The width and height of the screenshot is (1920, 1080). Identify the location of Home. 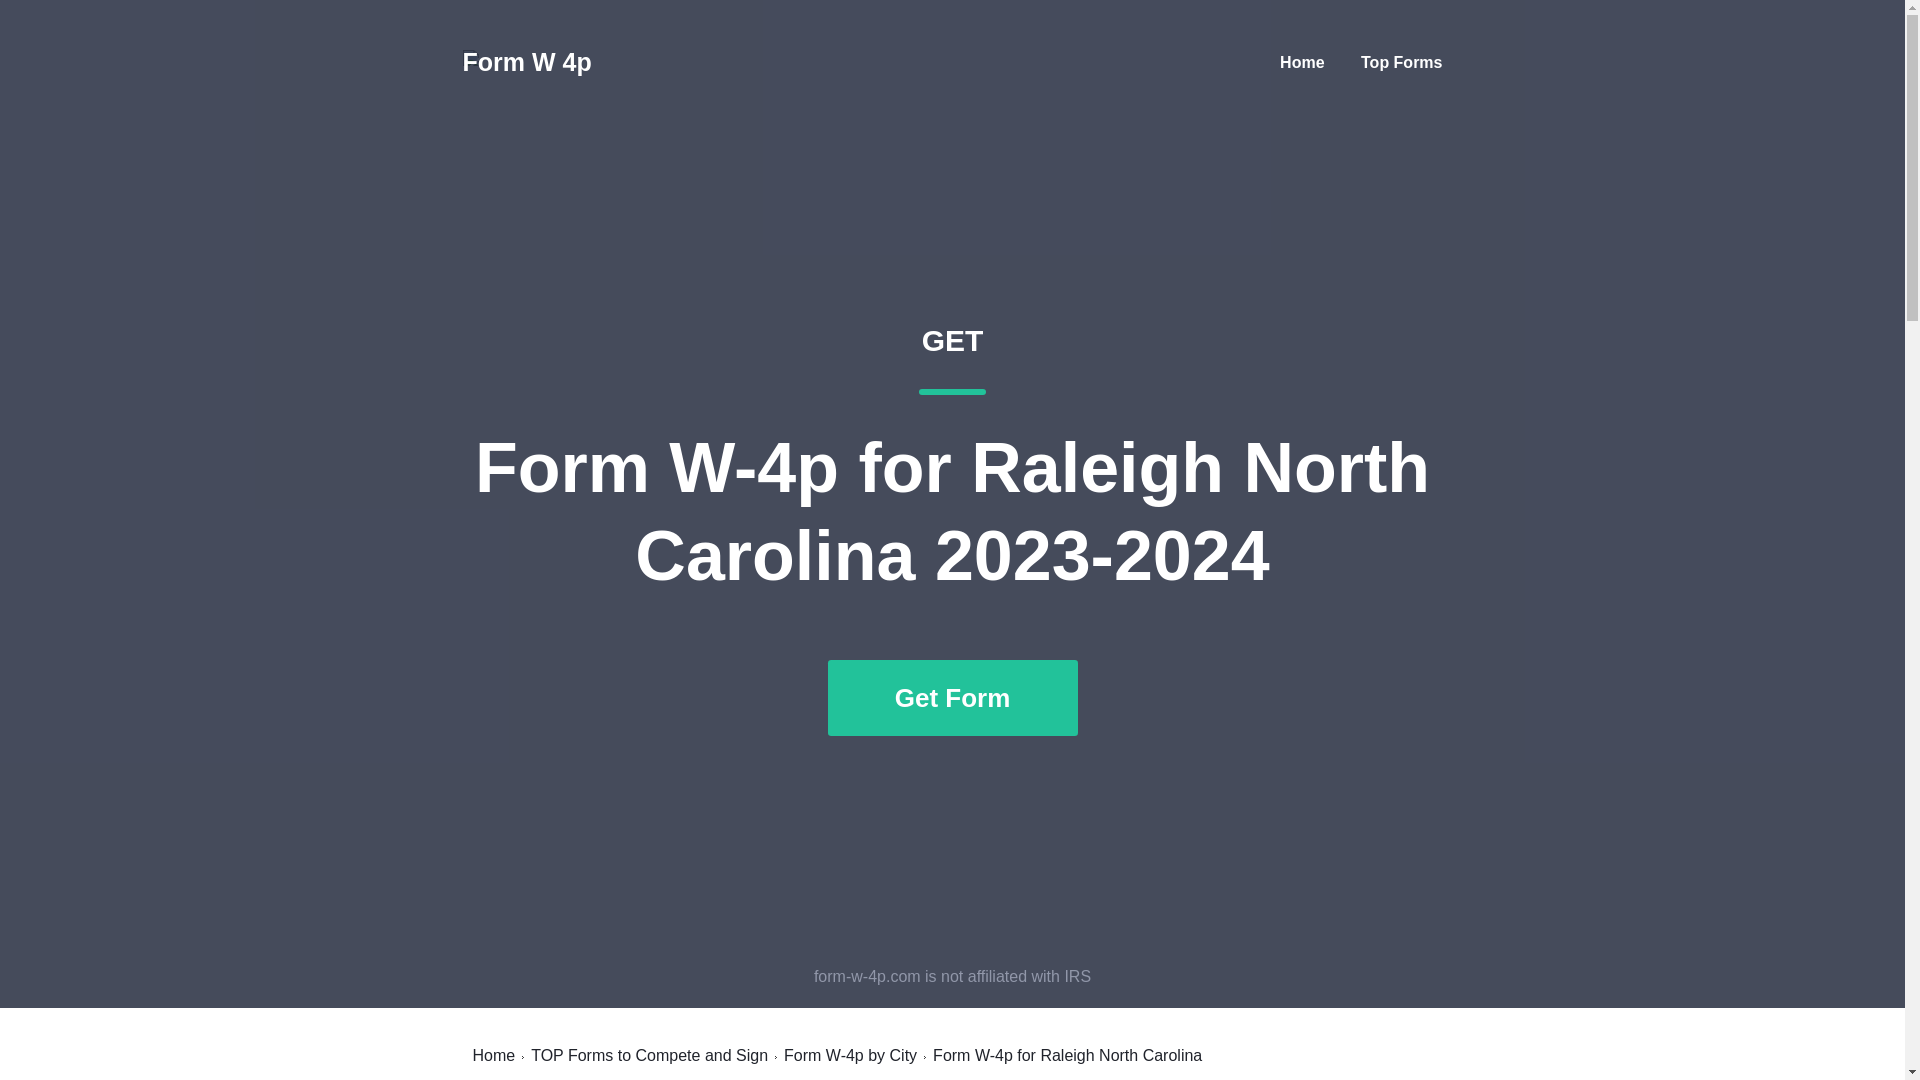
(493, 1055).